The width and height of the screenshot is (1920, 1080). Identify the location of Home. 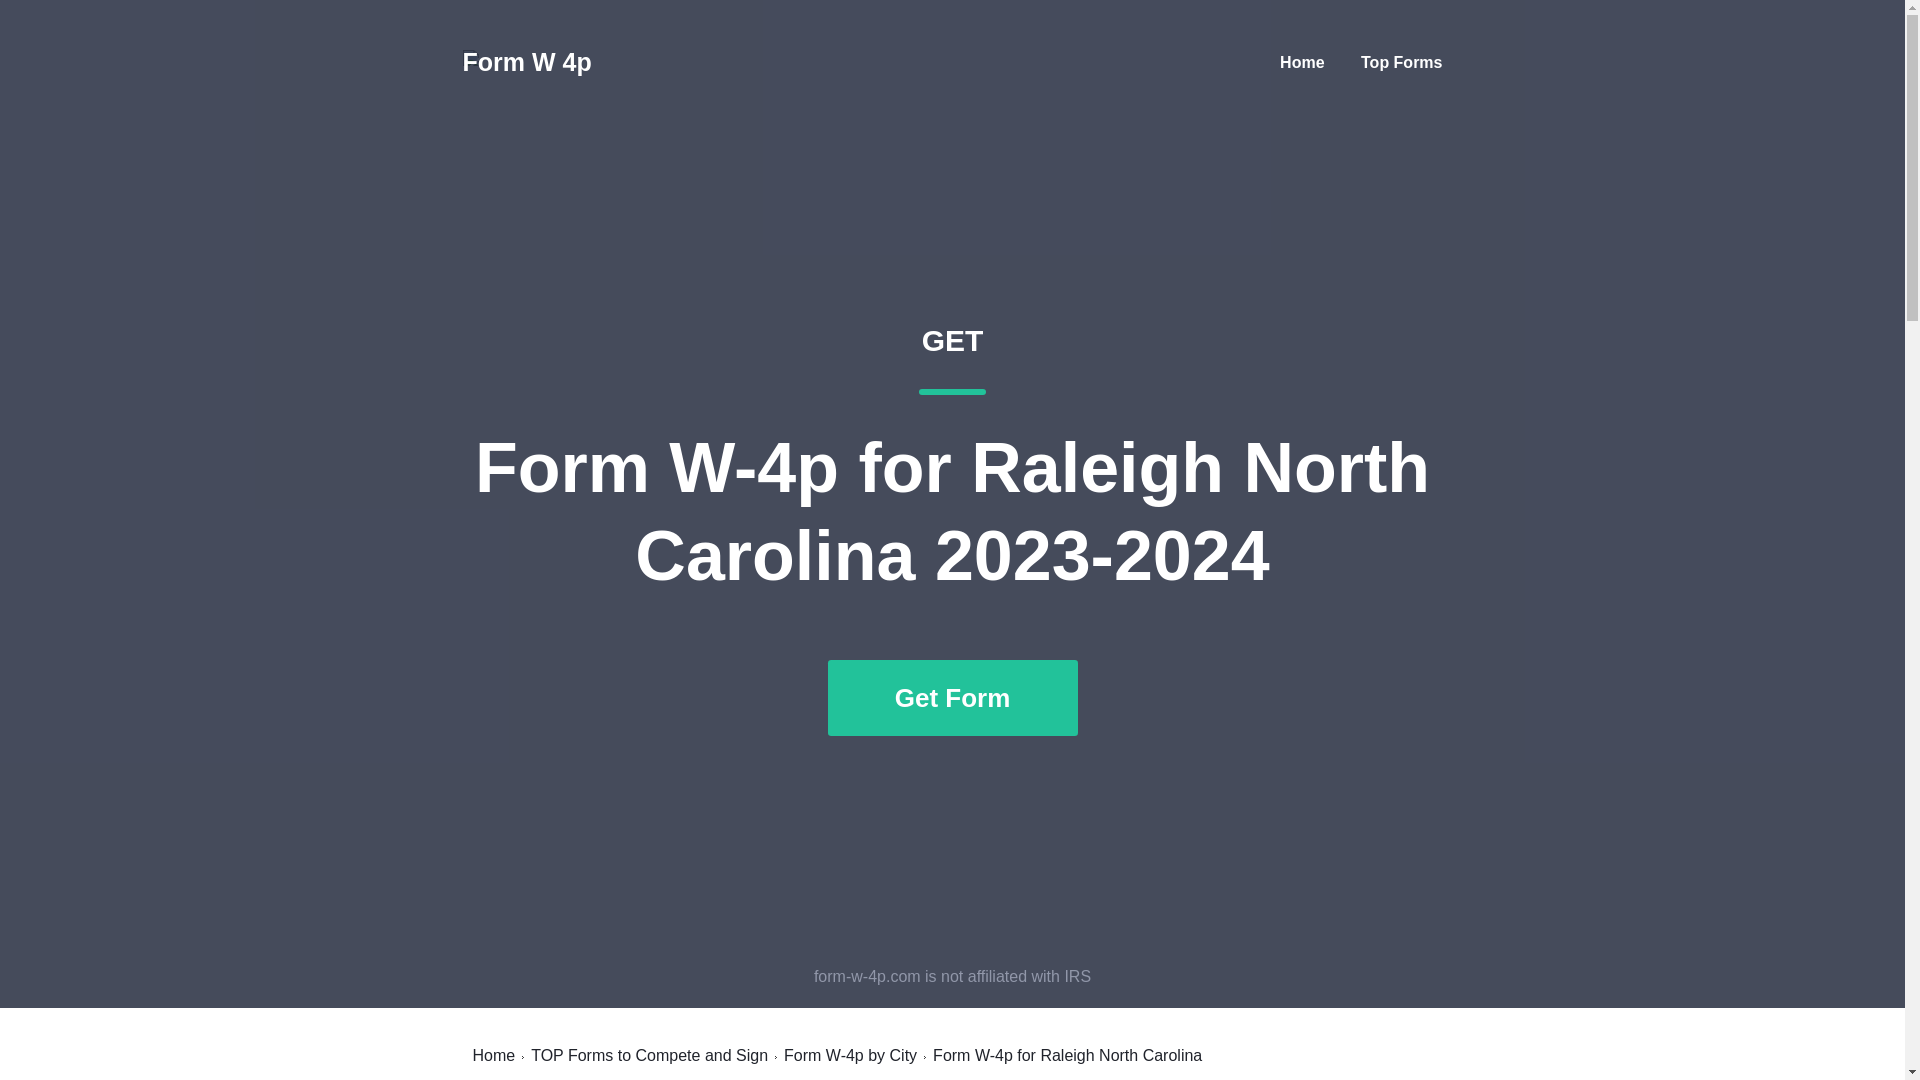
(493, 1055).